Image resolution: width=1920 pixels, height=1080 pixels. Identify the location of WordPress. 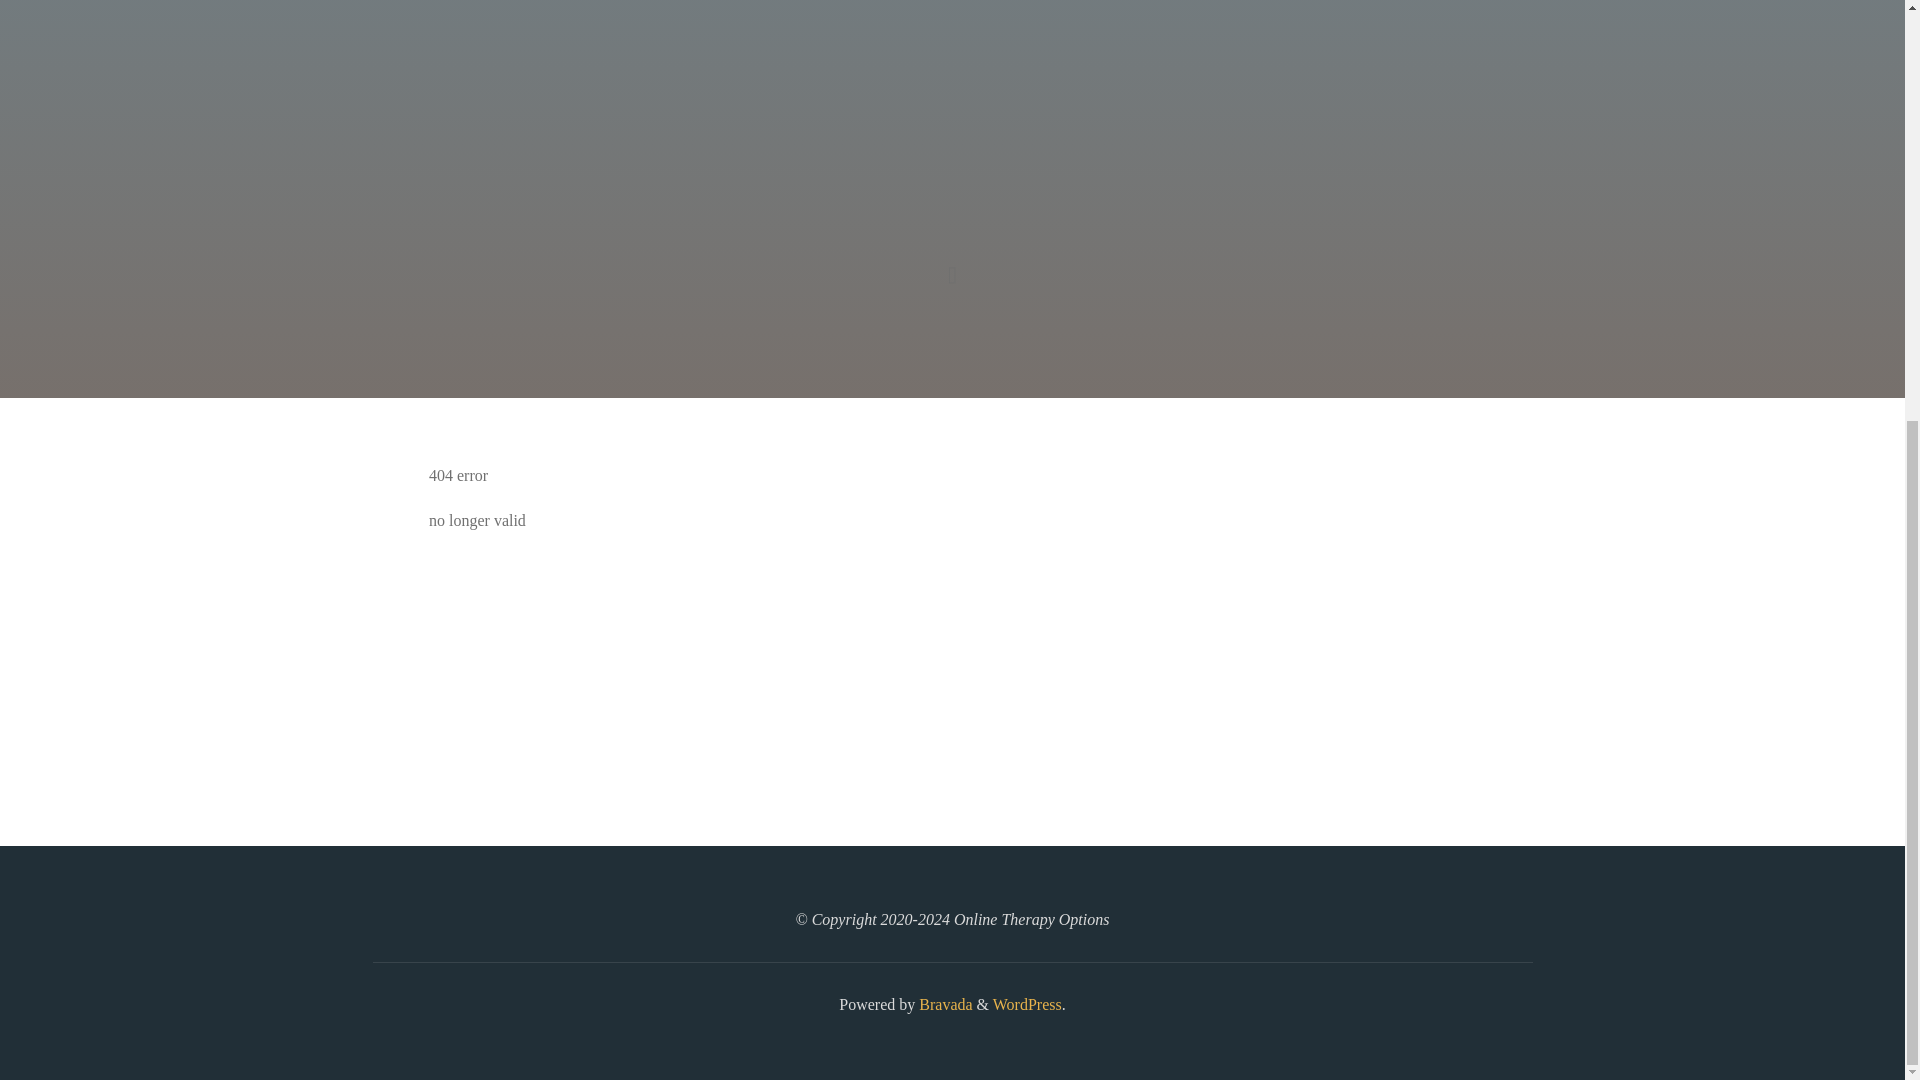
(1026, 1004).